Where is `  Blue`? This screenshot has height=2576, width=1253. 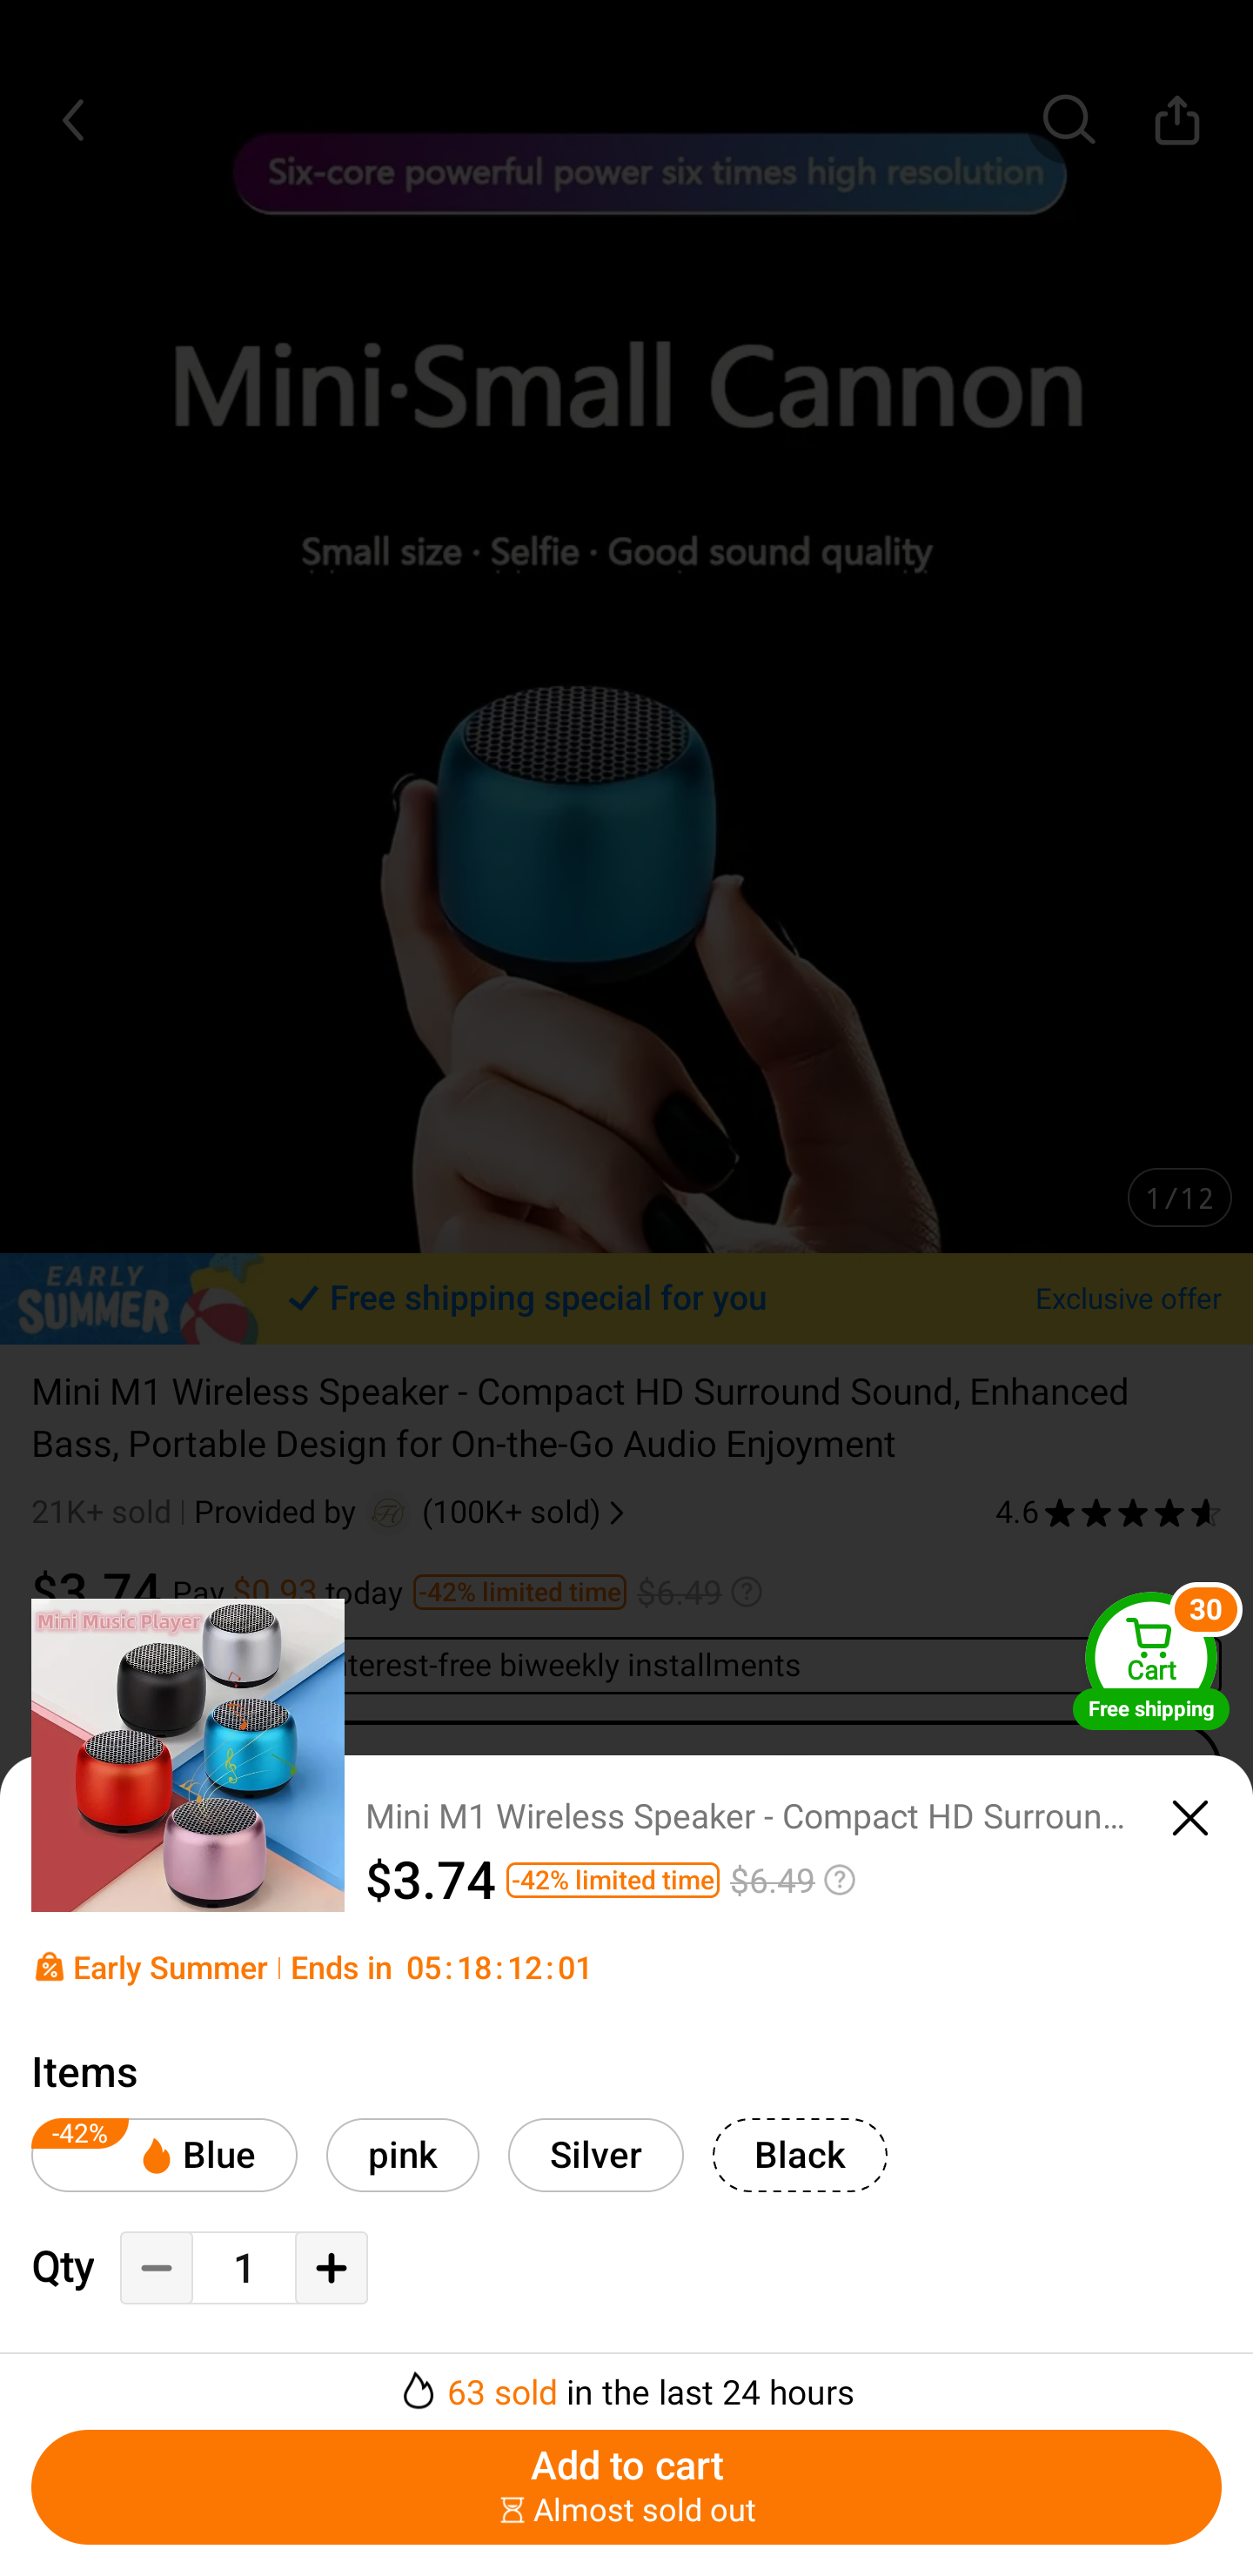   Blue is located at coordinates (164, 2155).